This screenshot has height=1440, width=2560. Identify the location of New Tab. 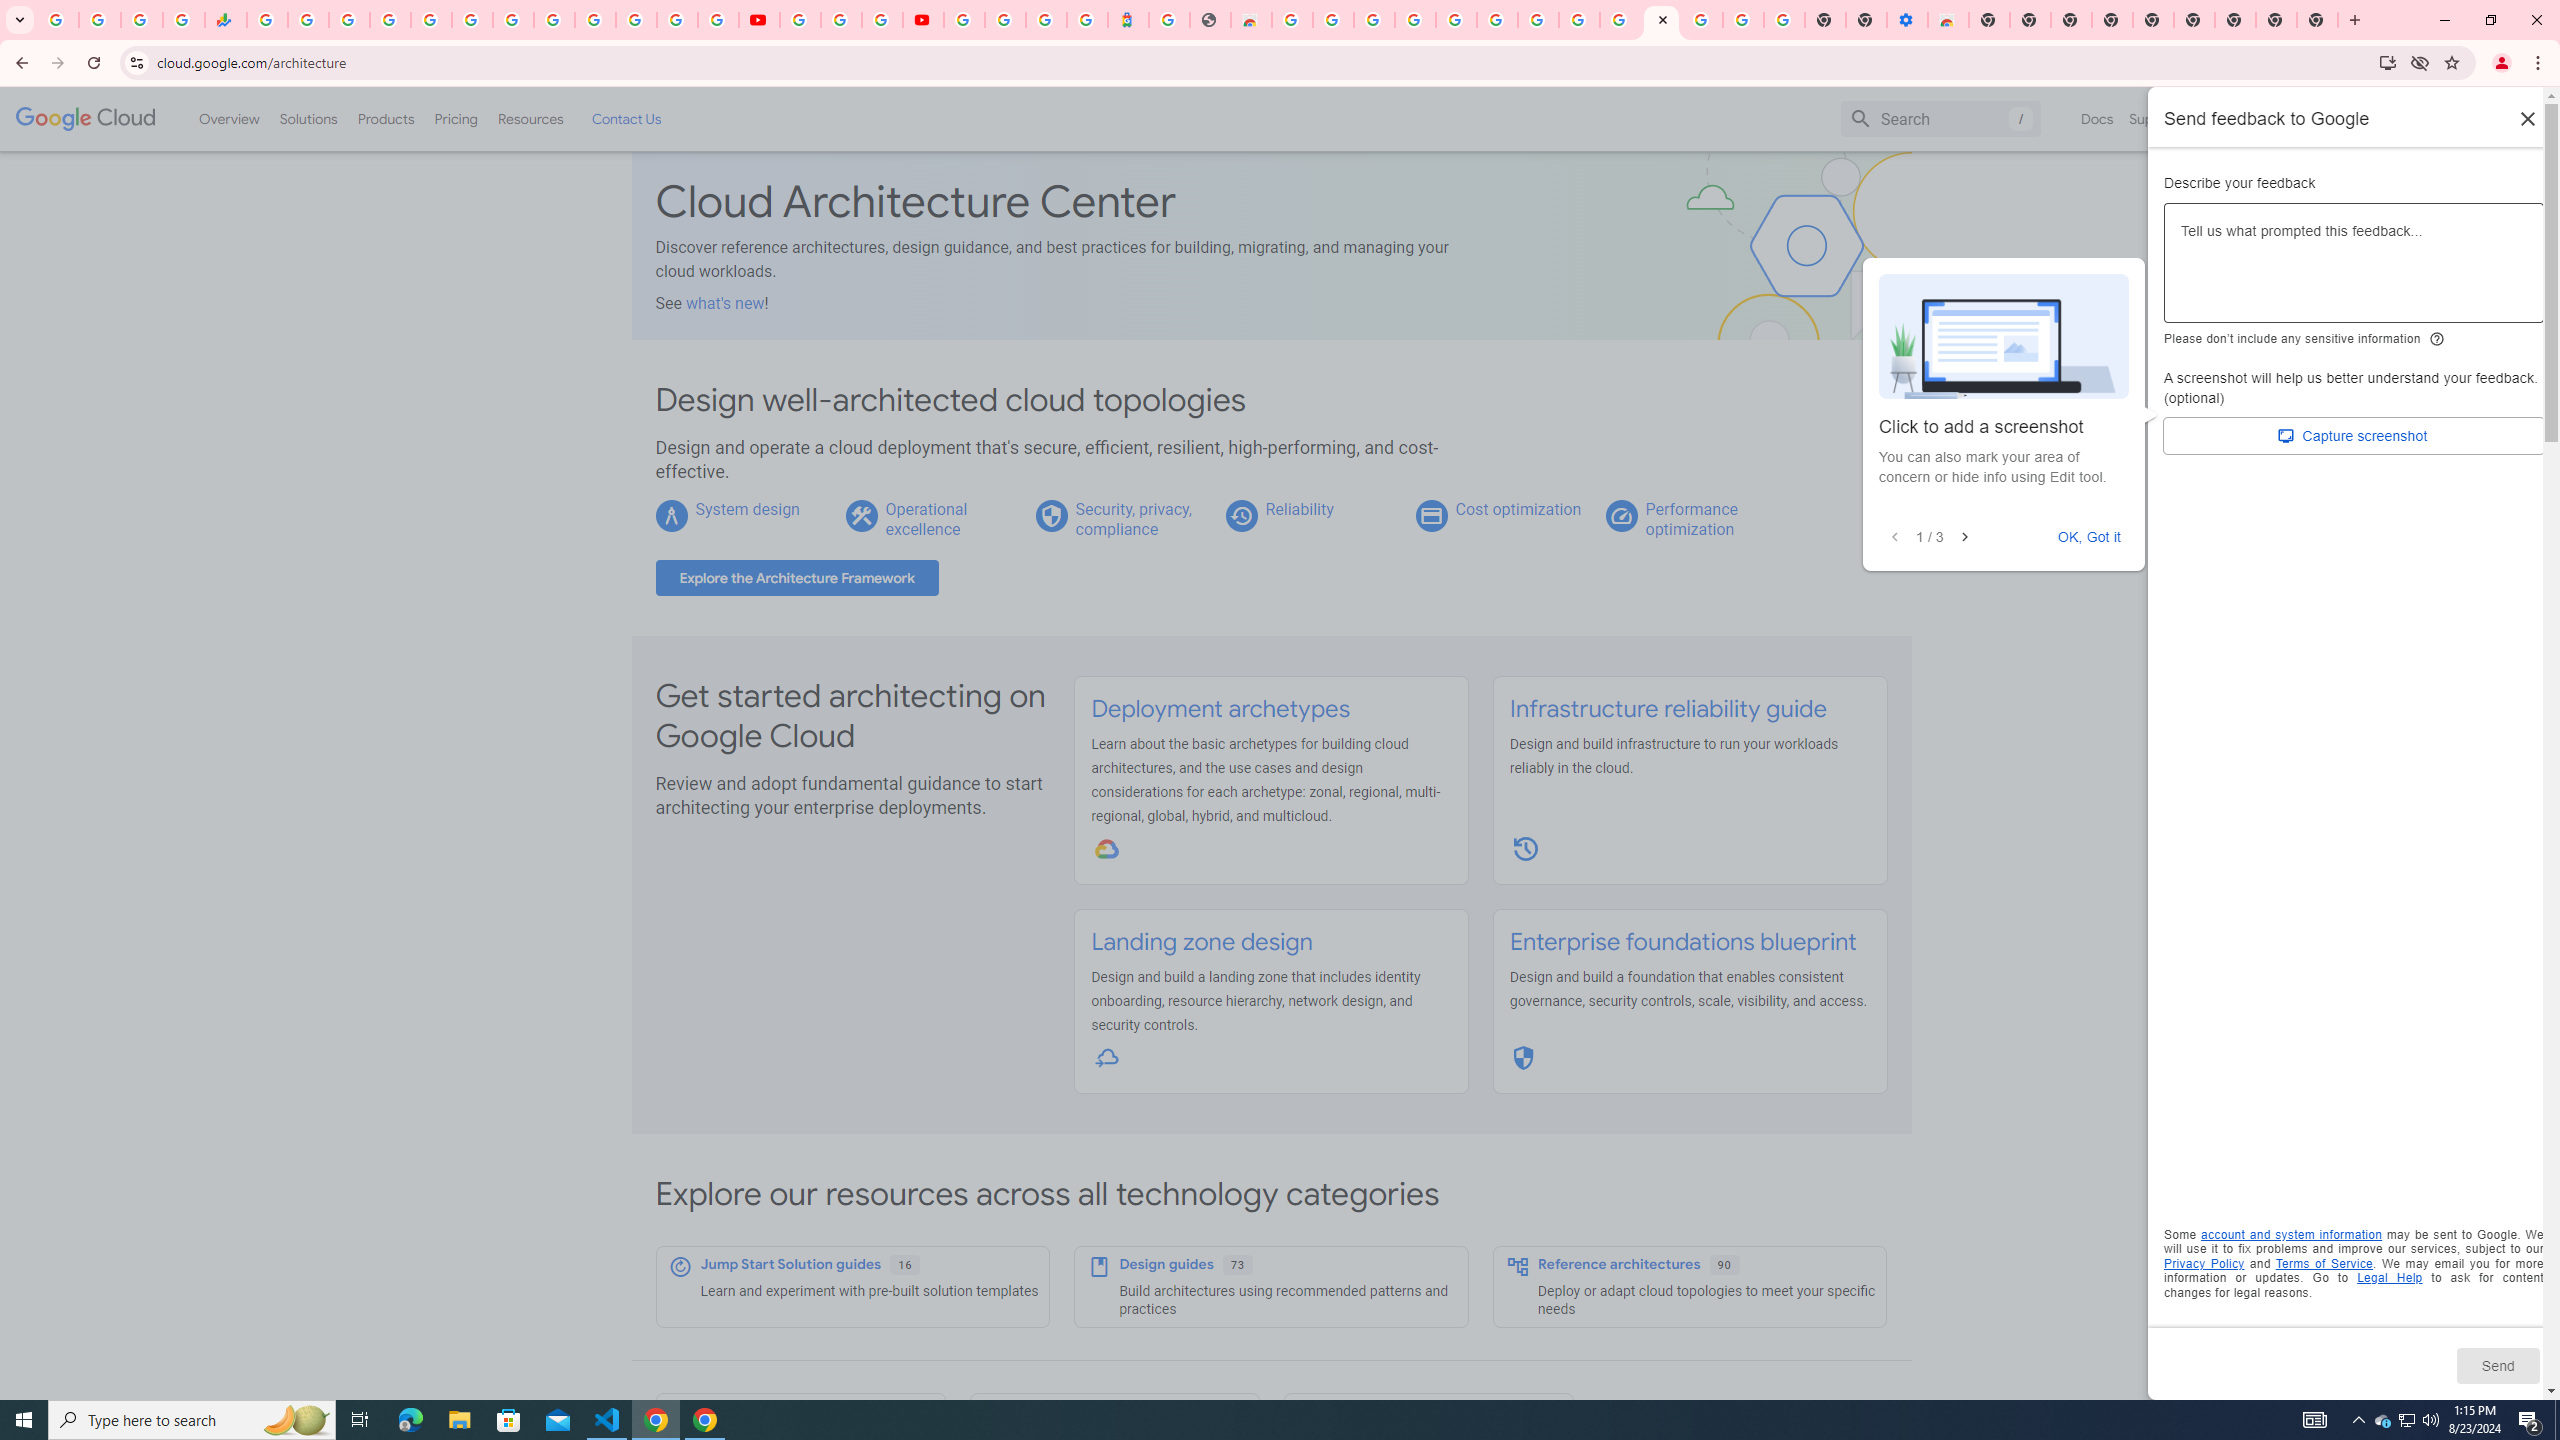
(1990, 20).